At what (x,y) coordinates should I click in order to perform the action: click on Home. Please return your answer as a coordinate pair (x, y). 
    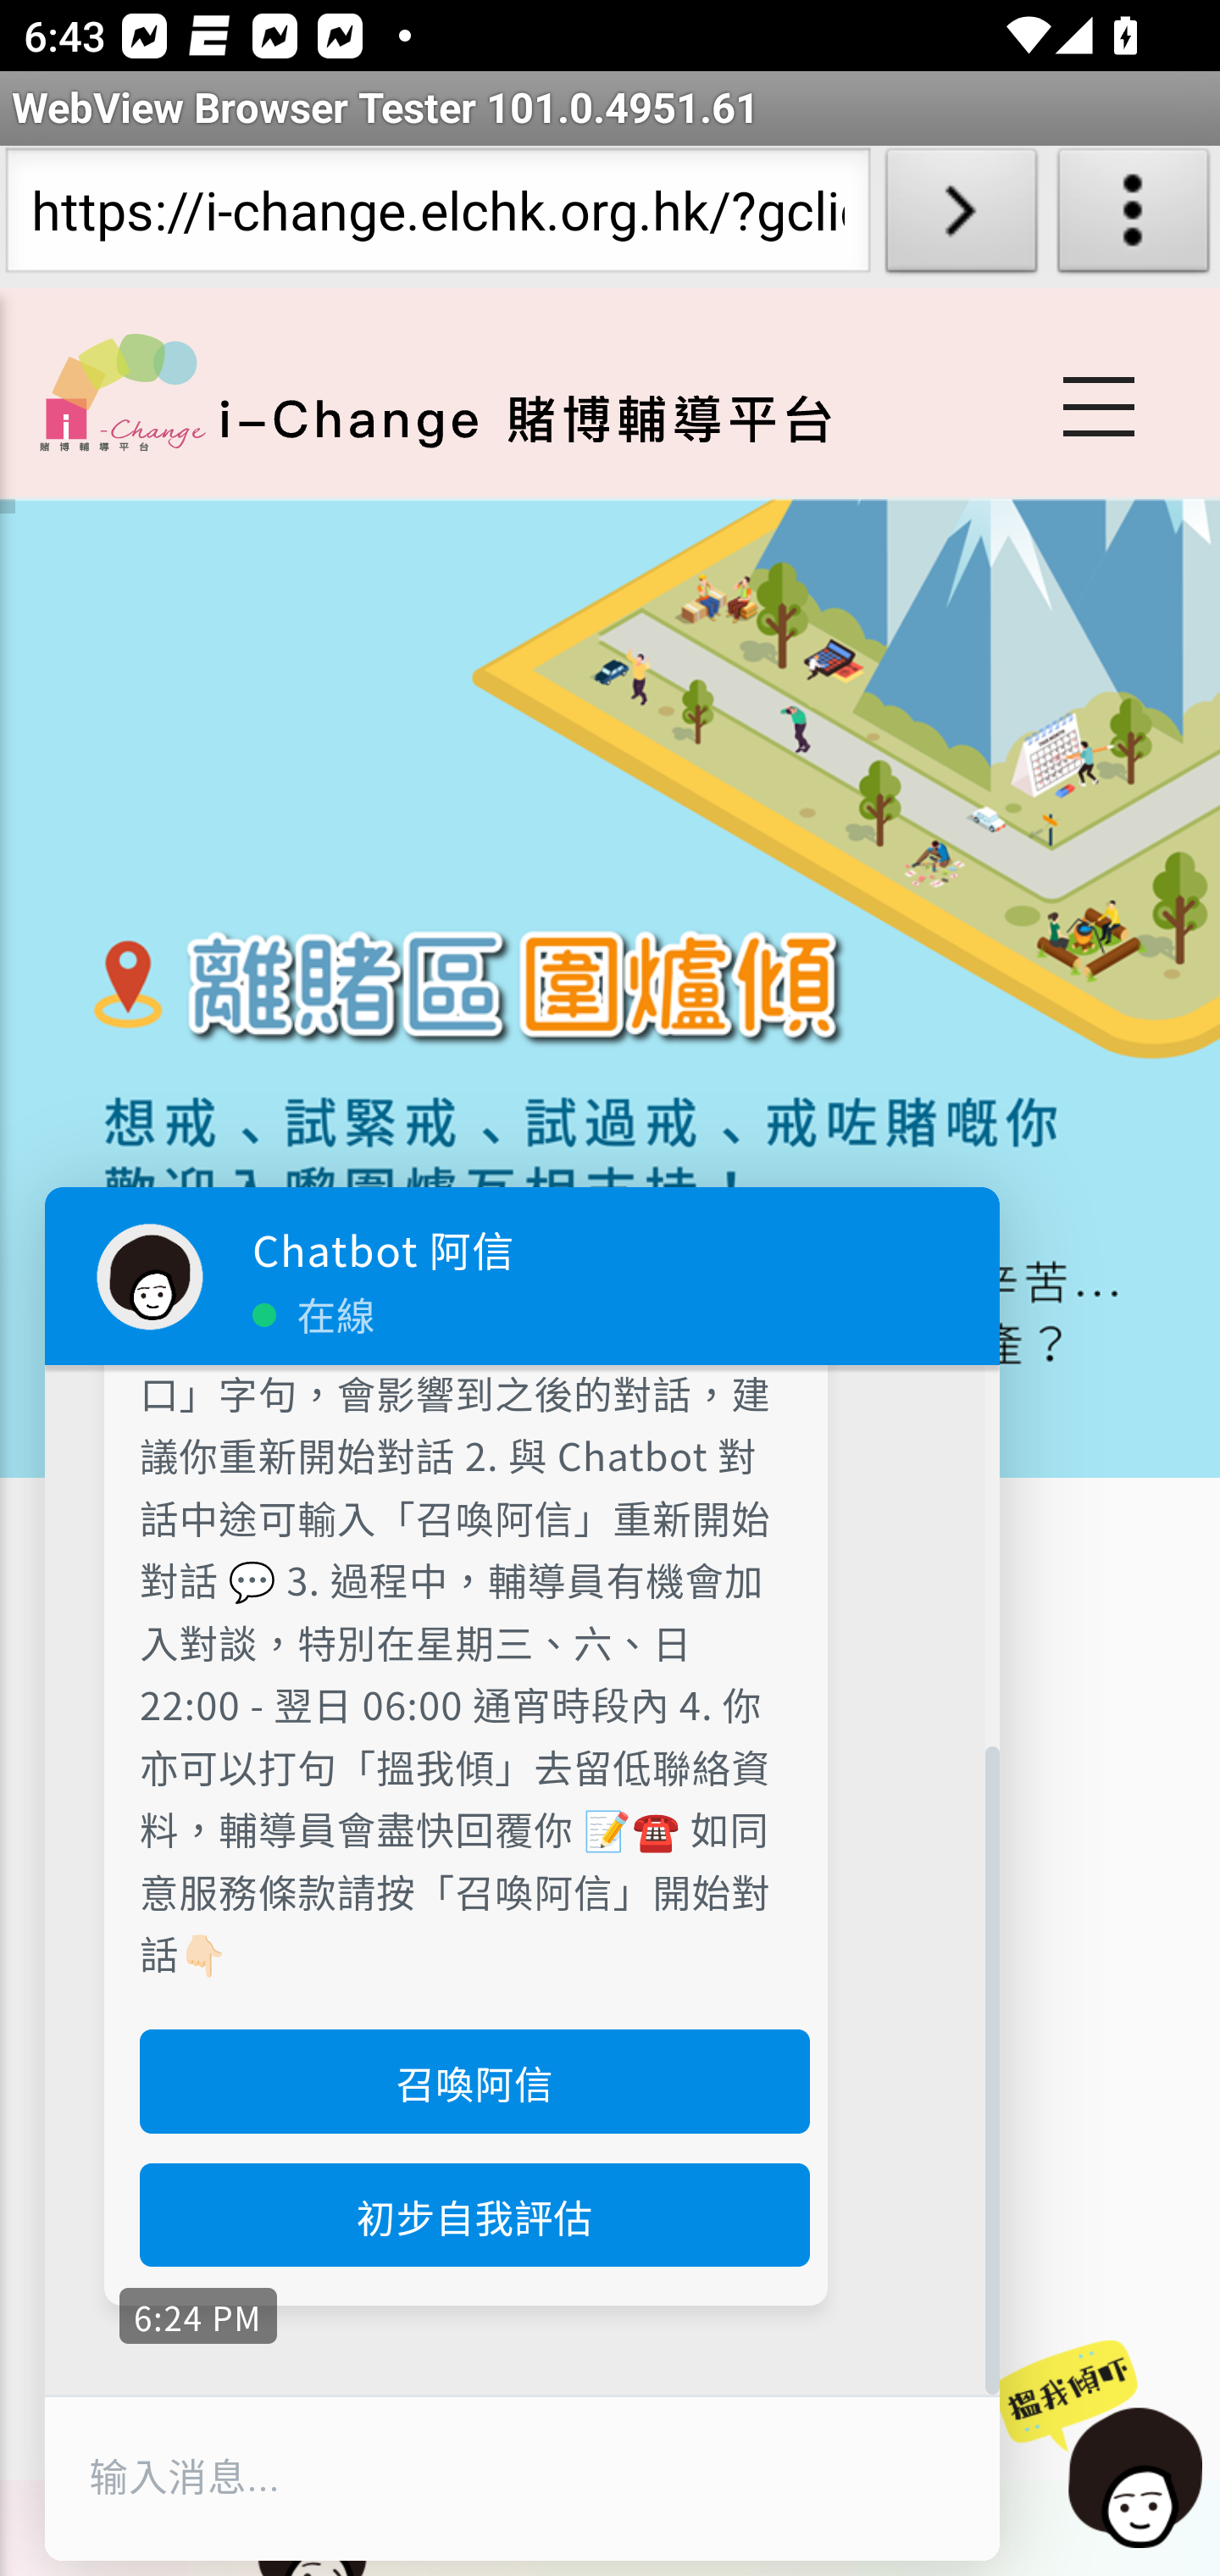
    Looking at the image, I should click on (122, 391).